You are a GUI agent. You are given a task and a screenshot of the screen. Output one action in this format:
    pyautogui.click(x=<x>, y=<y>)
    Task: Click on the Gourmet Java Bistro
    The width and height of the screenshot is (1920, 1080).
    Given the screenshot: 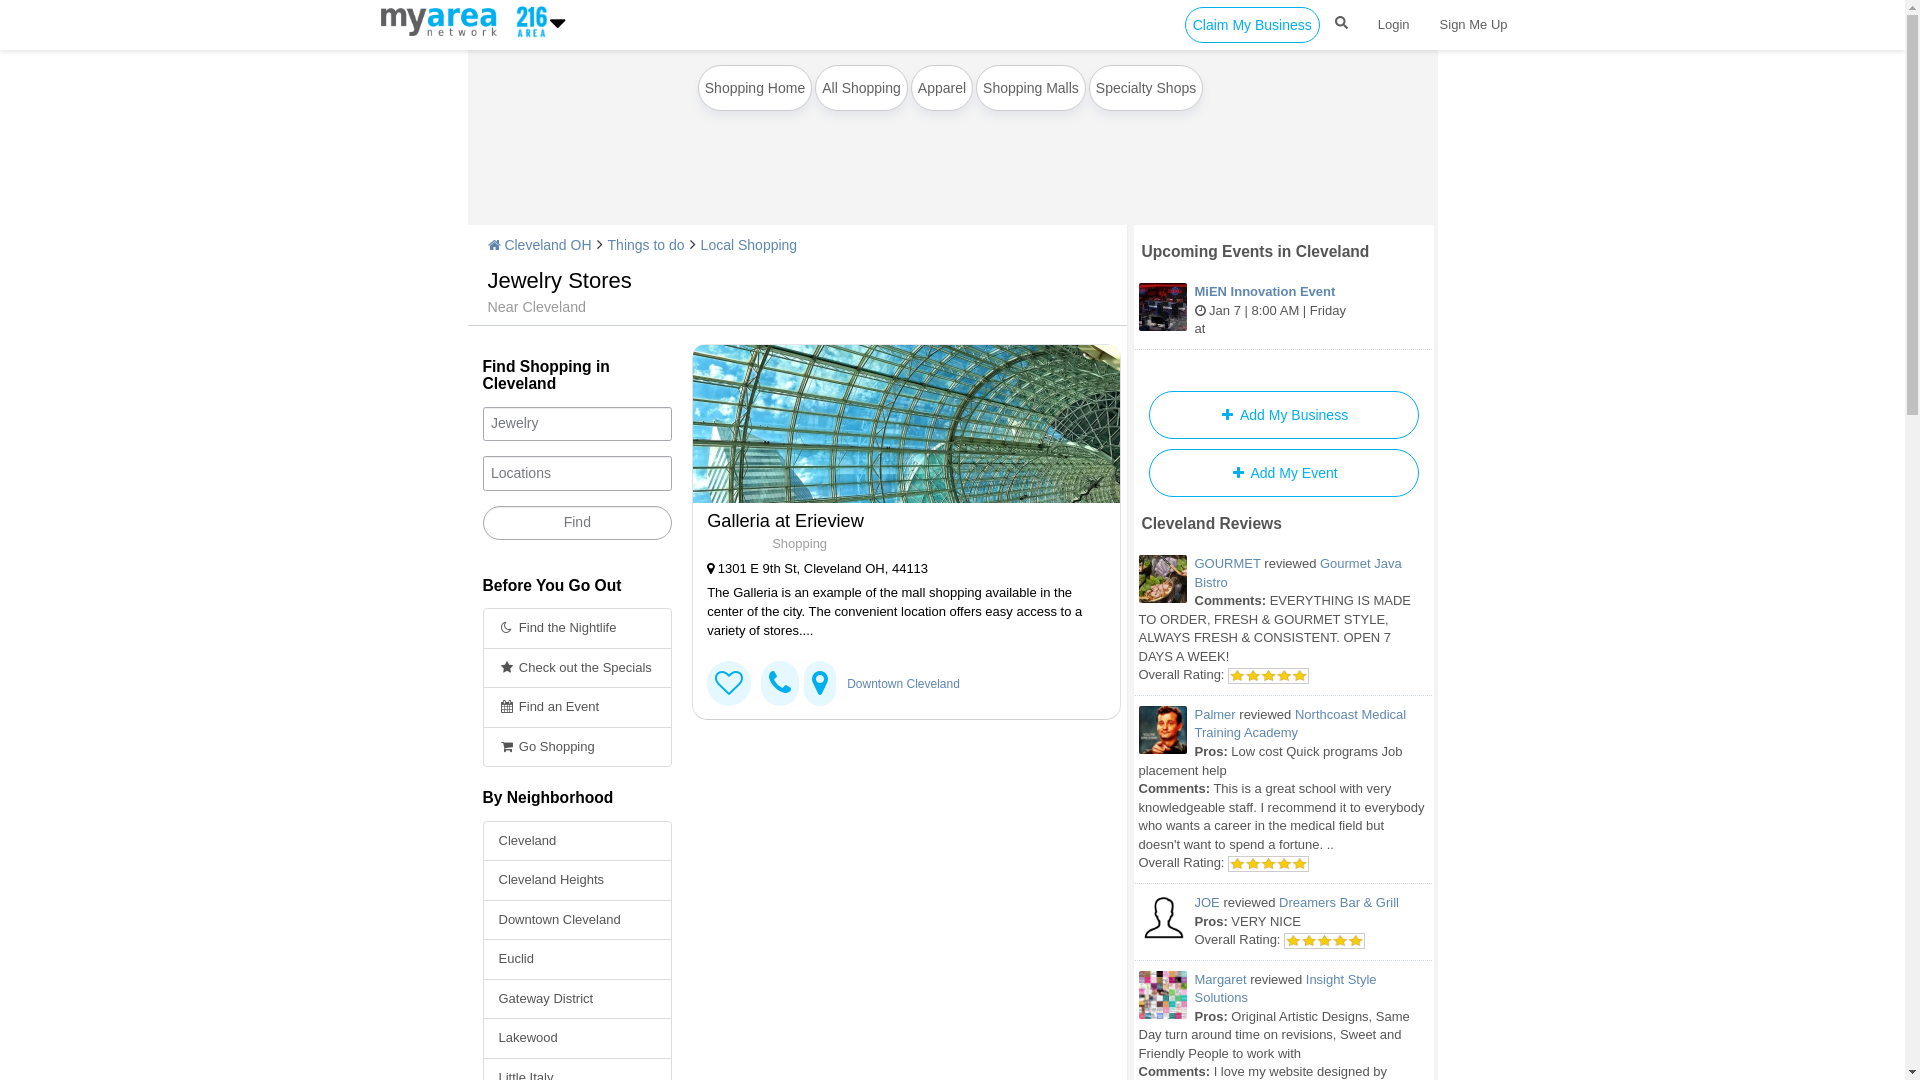 What is the action you would take?
    pyautogui.click(x=1298, y=573)
    